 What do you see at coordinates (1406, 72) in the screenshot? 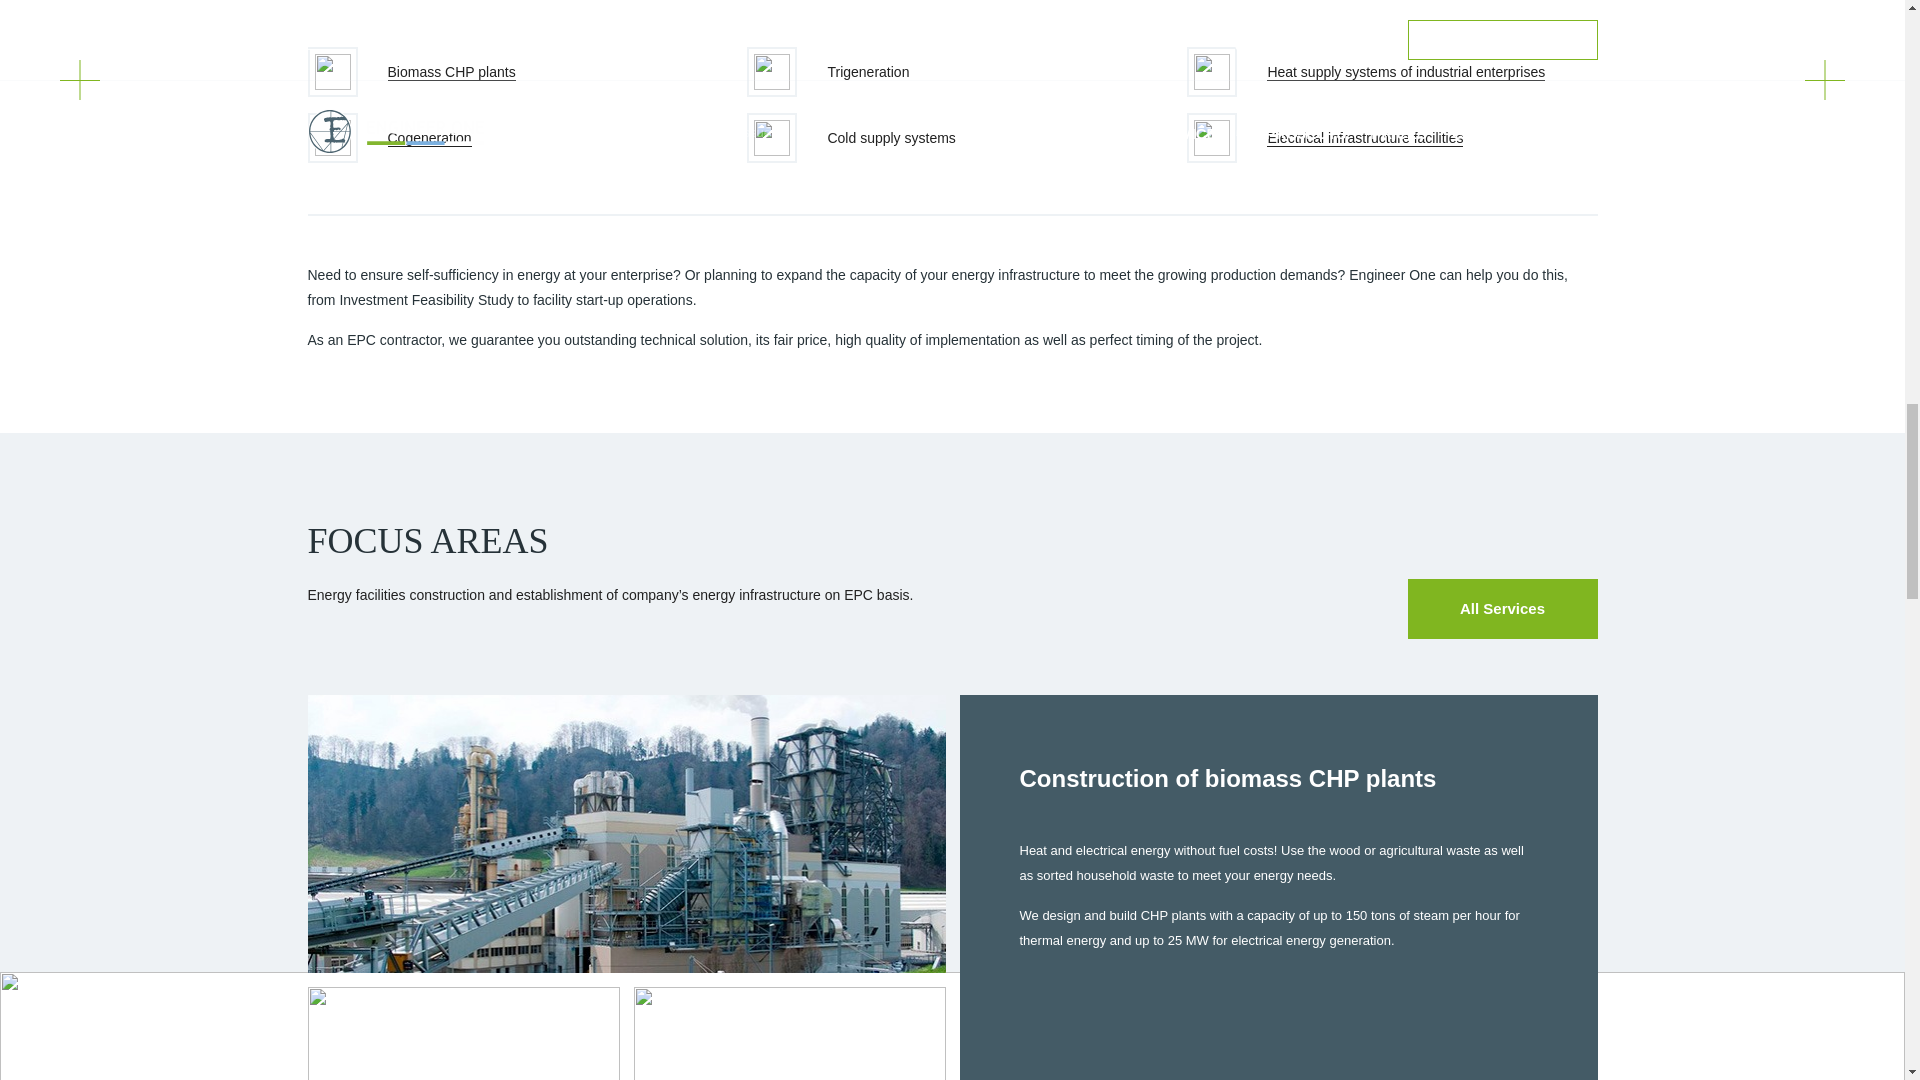
I see `Heat supply systems of industrial enterprises` at bounding box center [1406, 72].